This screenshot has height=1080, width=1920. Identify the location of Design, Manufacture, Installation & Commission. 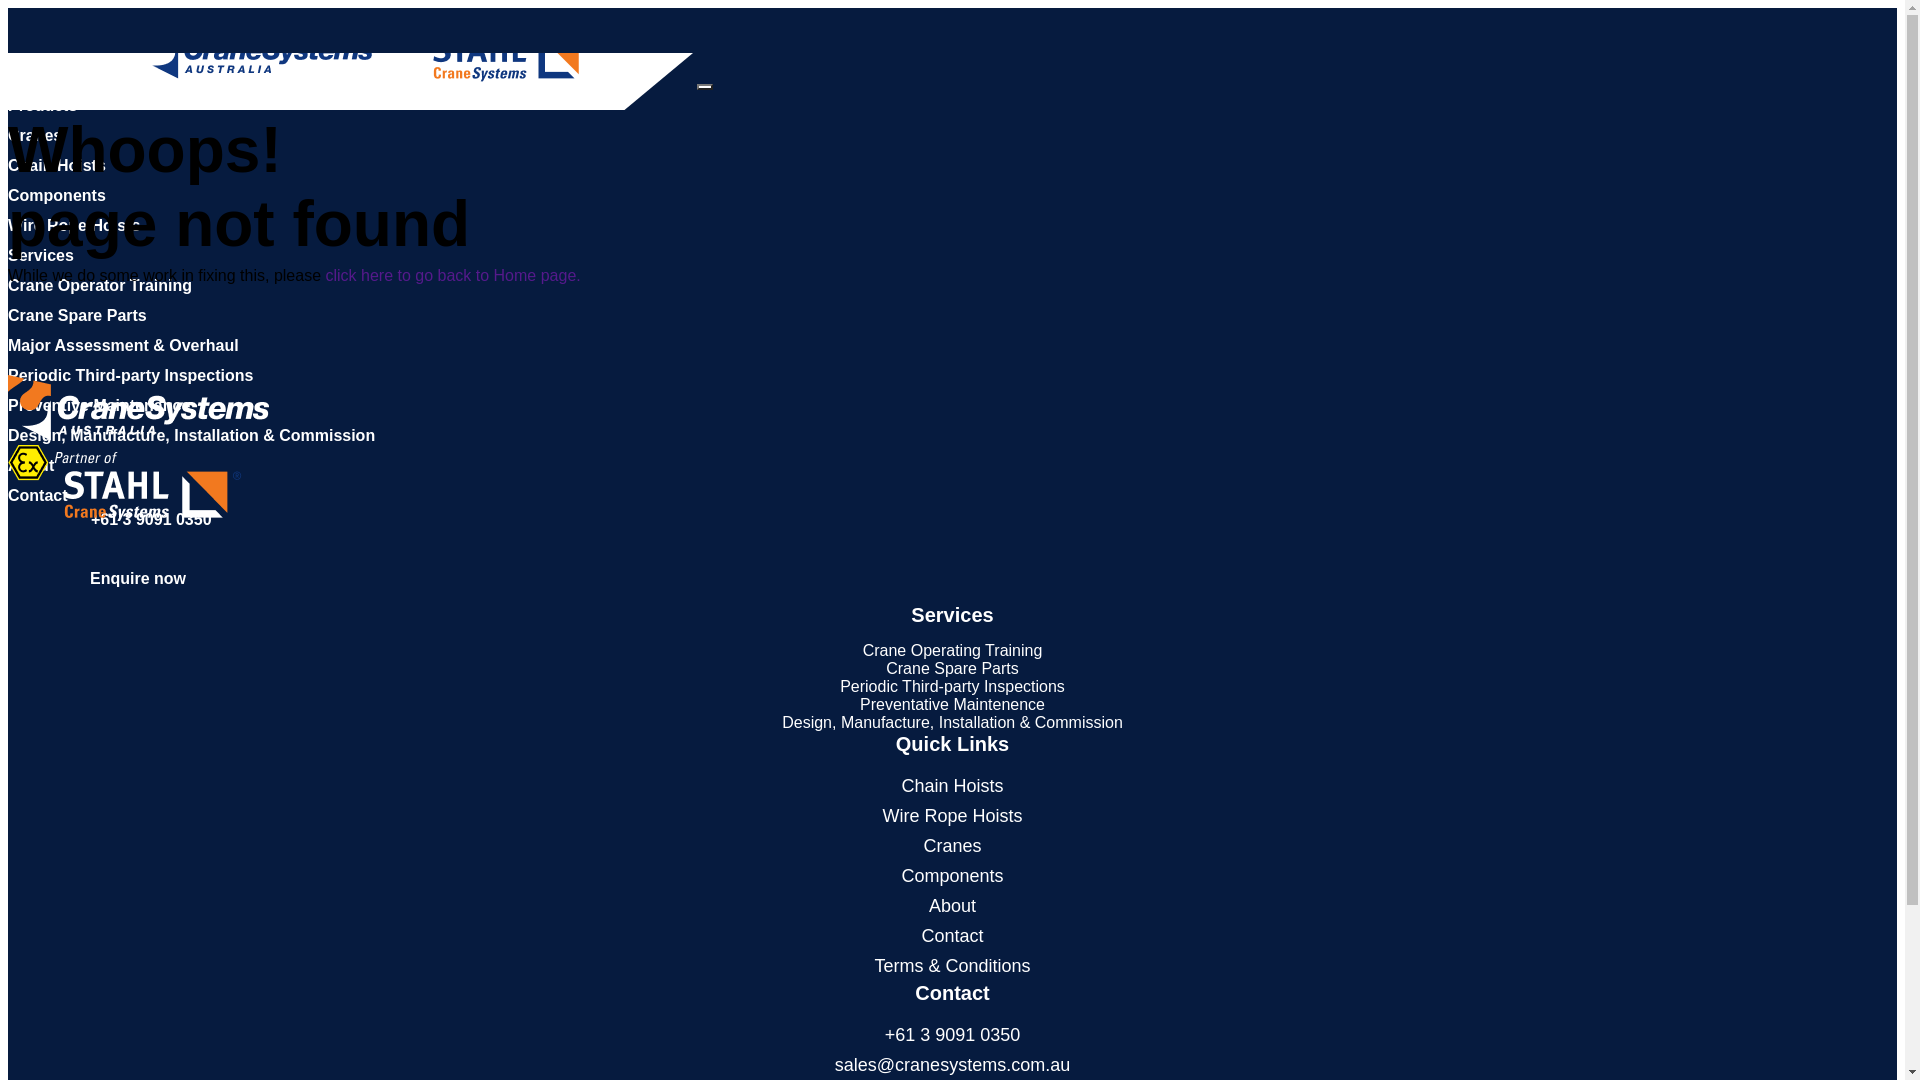
(192, 436).